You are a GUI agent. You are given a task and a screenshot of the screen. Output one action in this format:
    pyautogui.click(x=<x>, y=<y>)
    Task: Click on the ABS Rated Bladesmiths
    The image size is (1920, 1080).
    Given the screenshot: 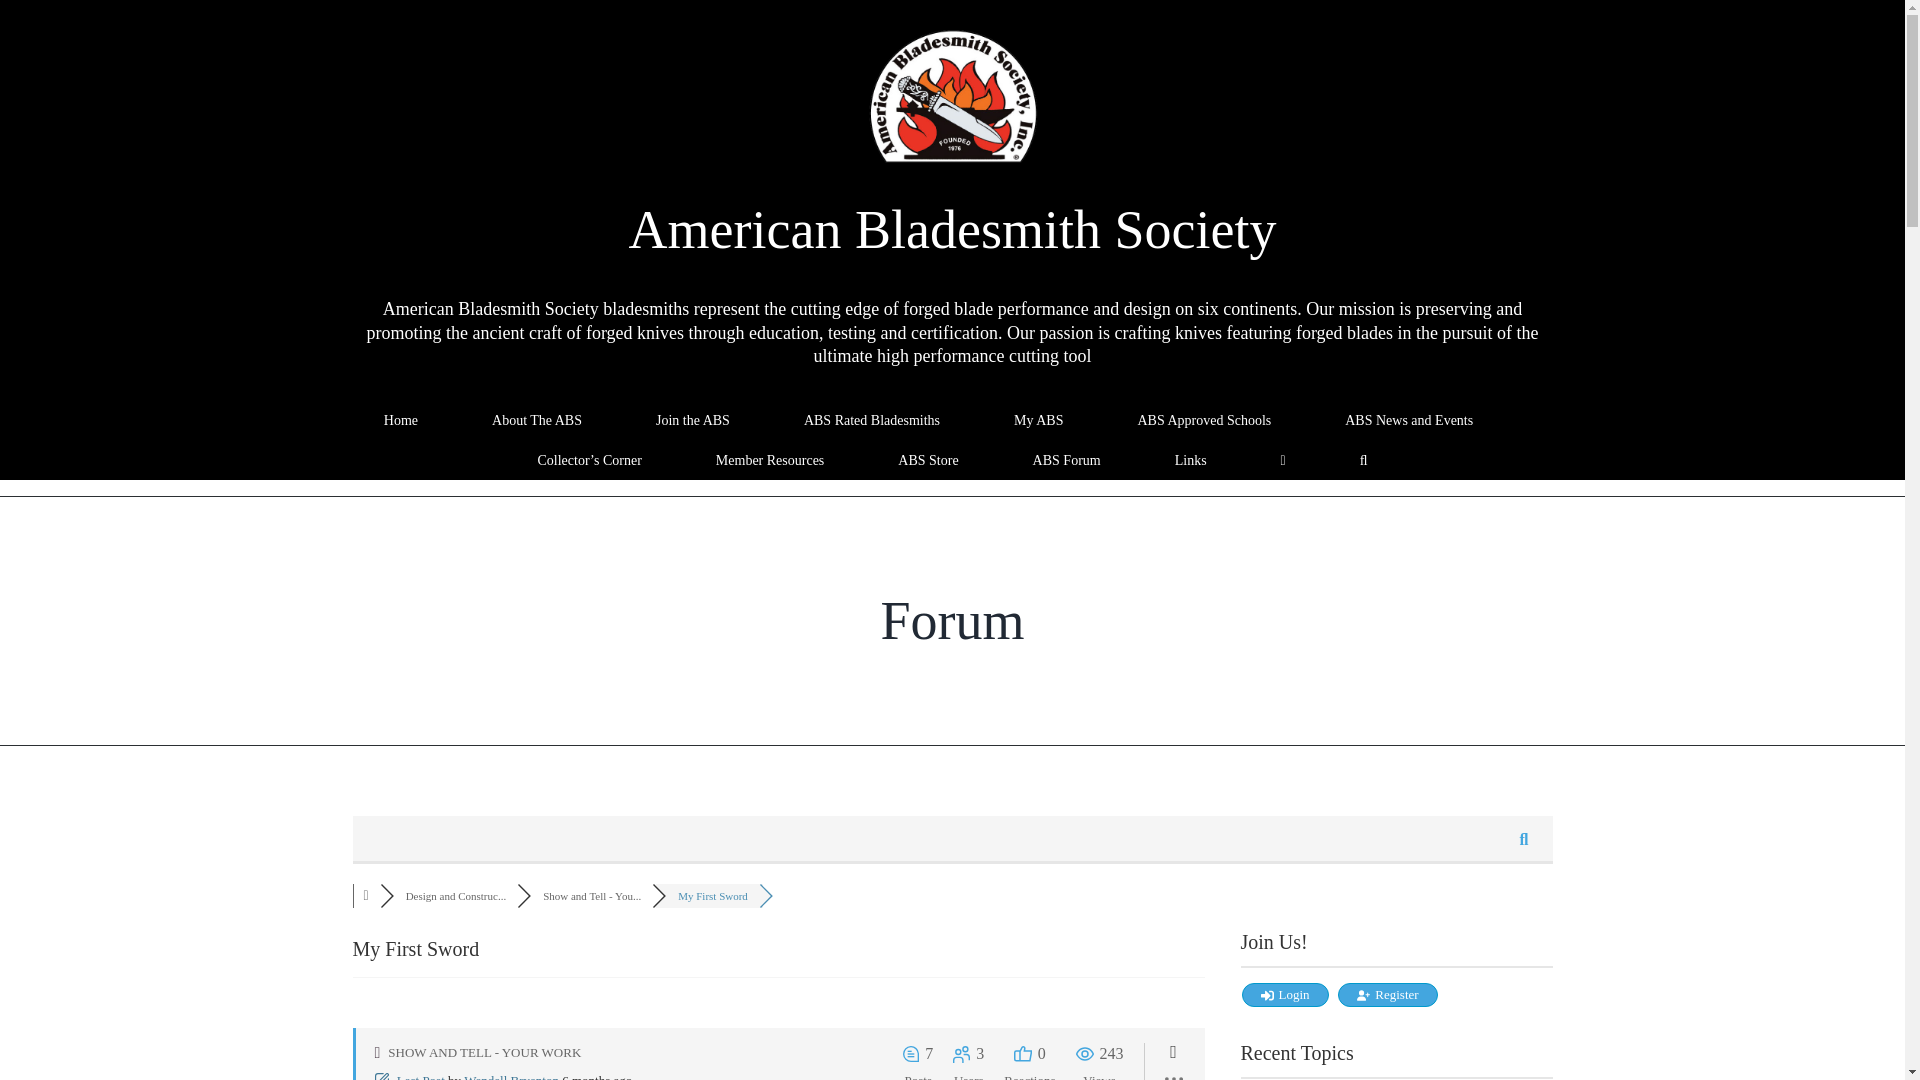 What is the action you would take?
    pyautogui.click(x=872, y=418)
    